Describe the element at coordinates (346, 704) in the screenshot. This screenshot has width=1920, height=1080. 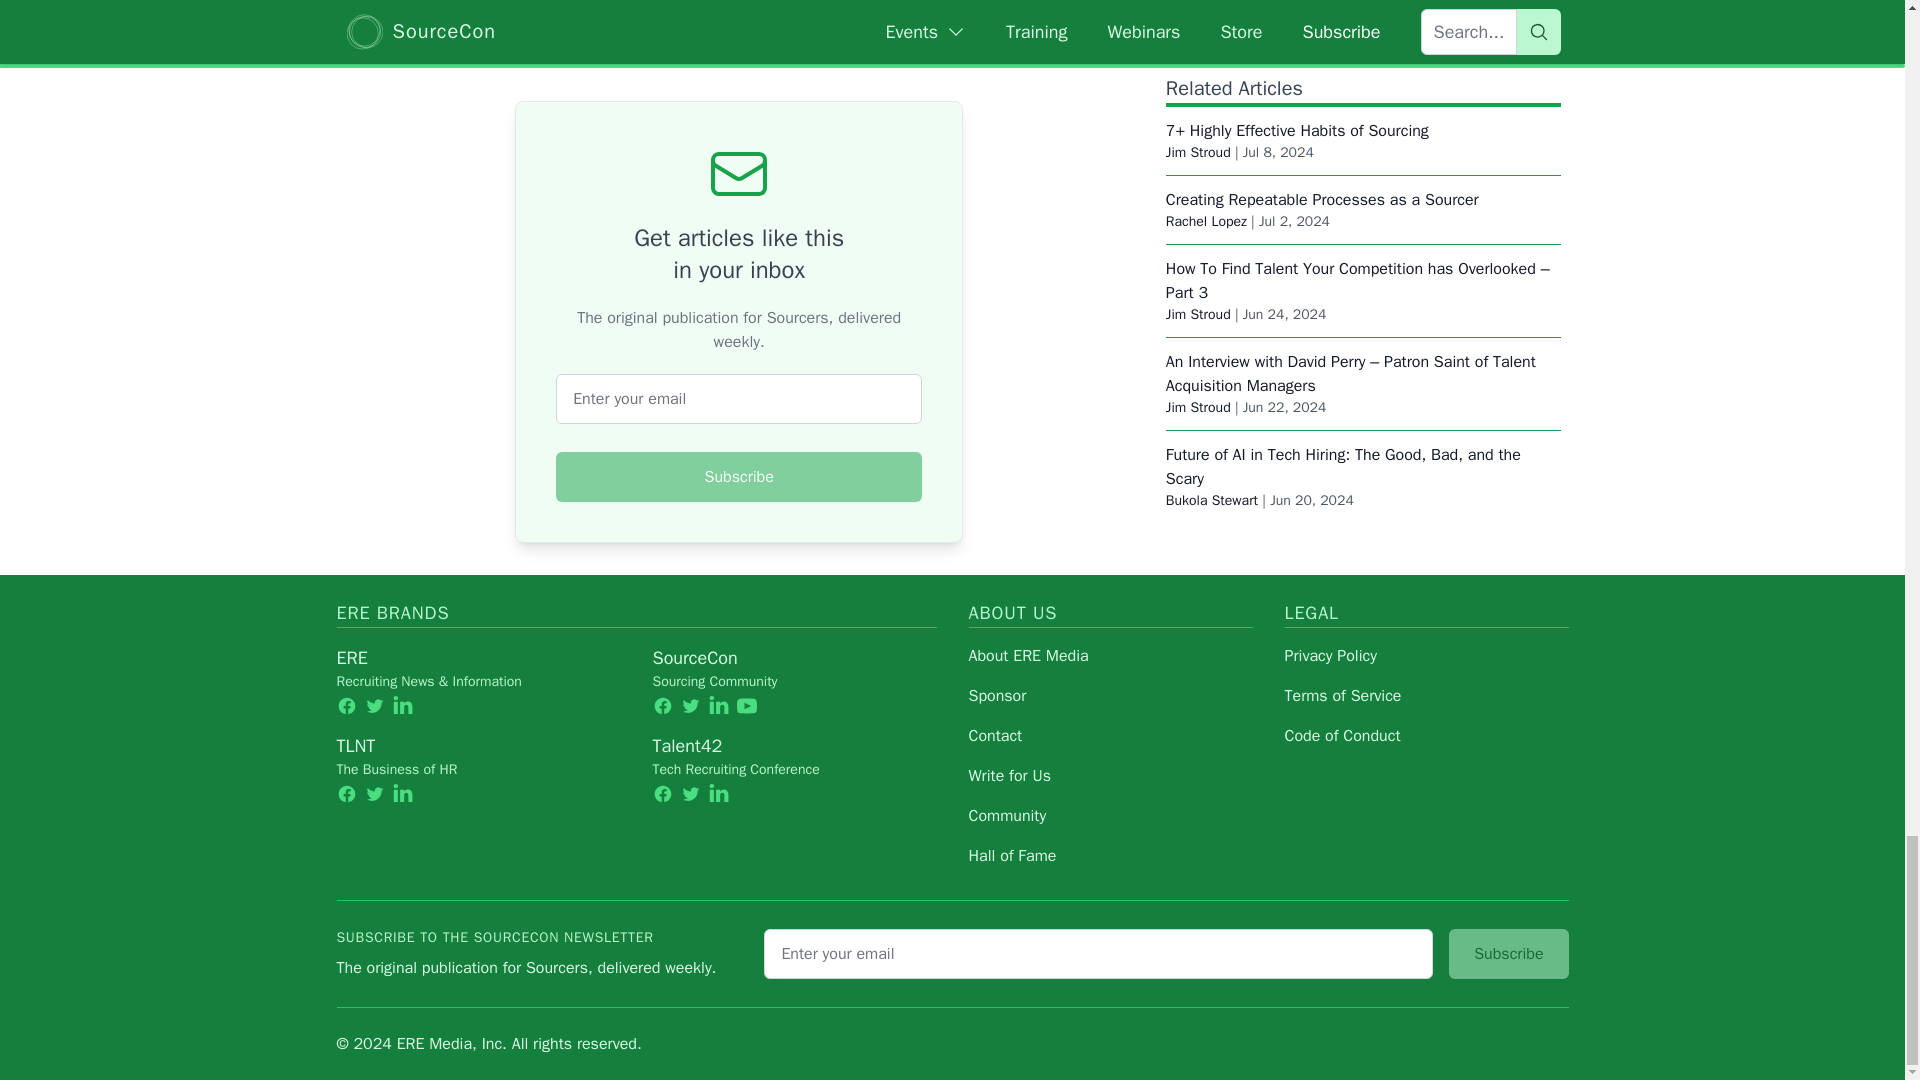
I see `facebook` at that location.